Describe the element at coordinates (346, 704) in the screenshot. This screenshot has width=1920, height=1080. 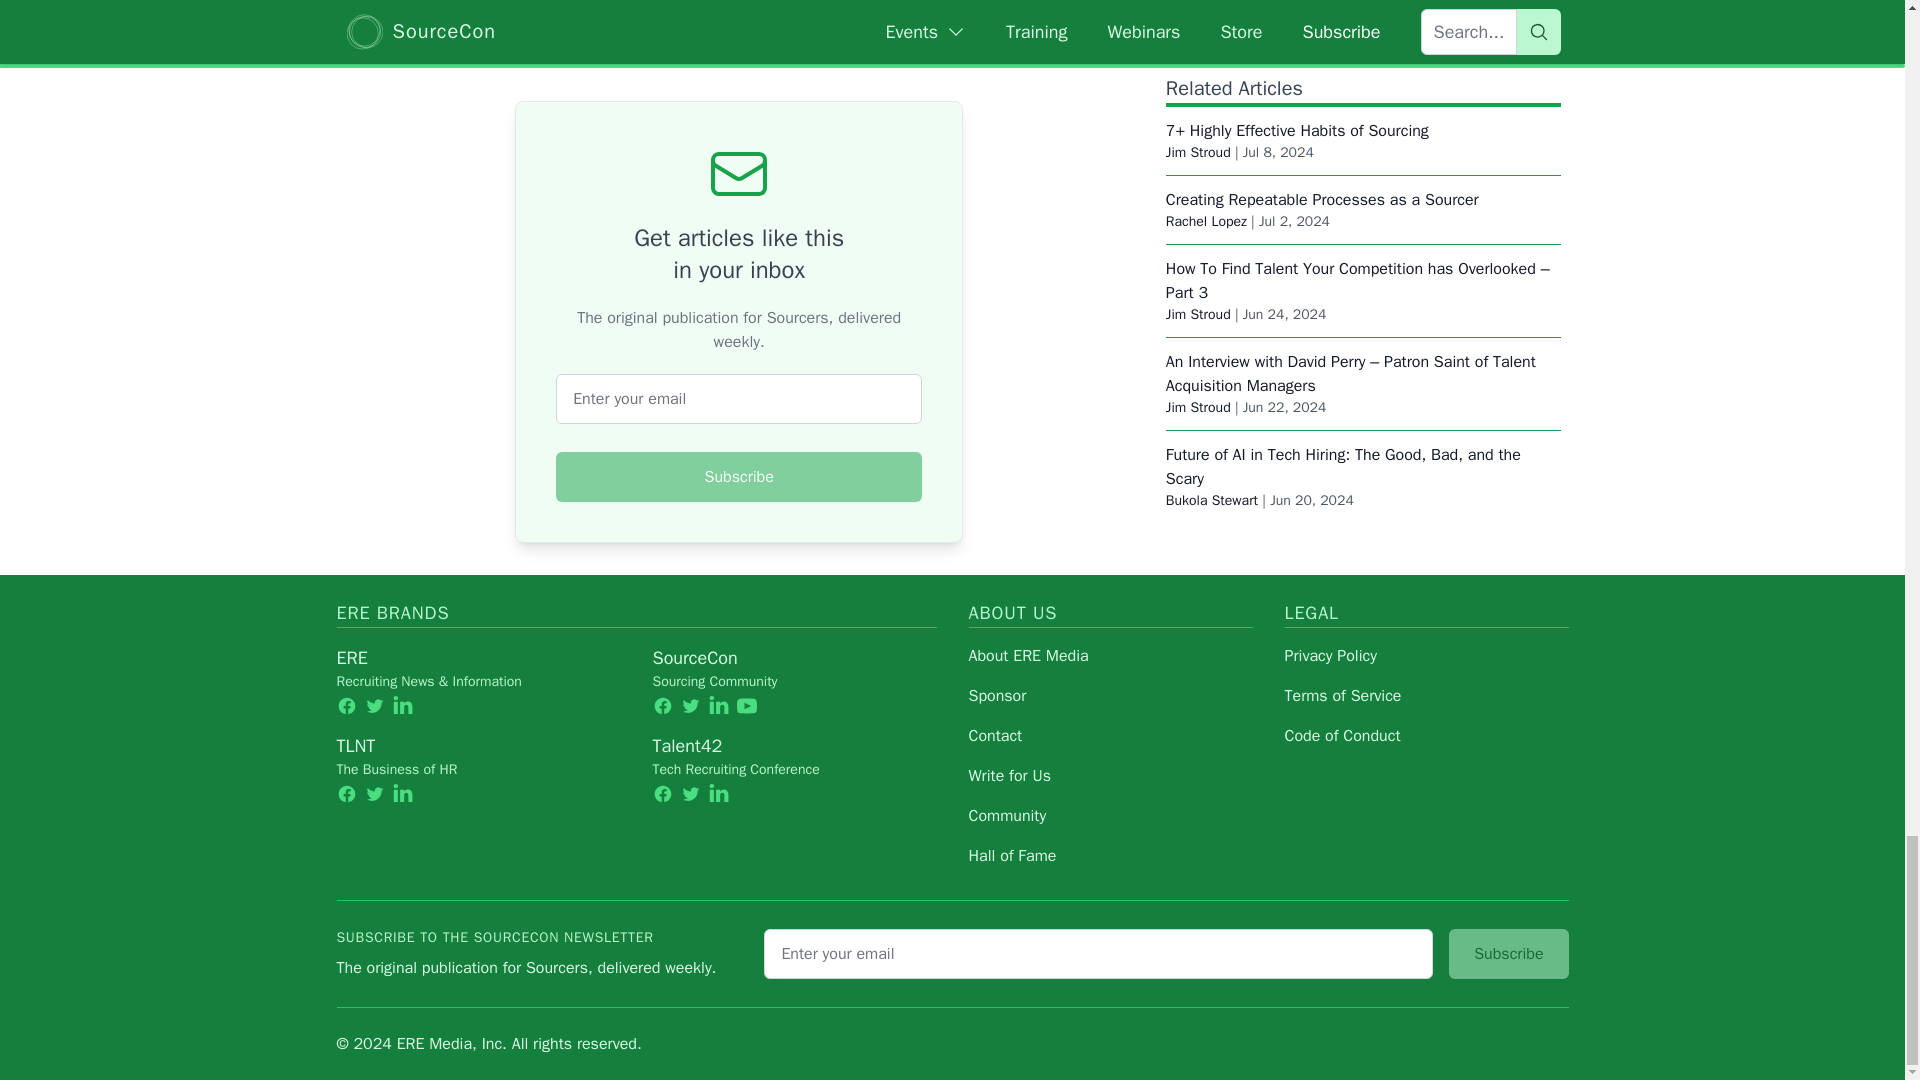
I see `facebook` at that location.